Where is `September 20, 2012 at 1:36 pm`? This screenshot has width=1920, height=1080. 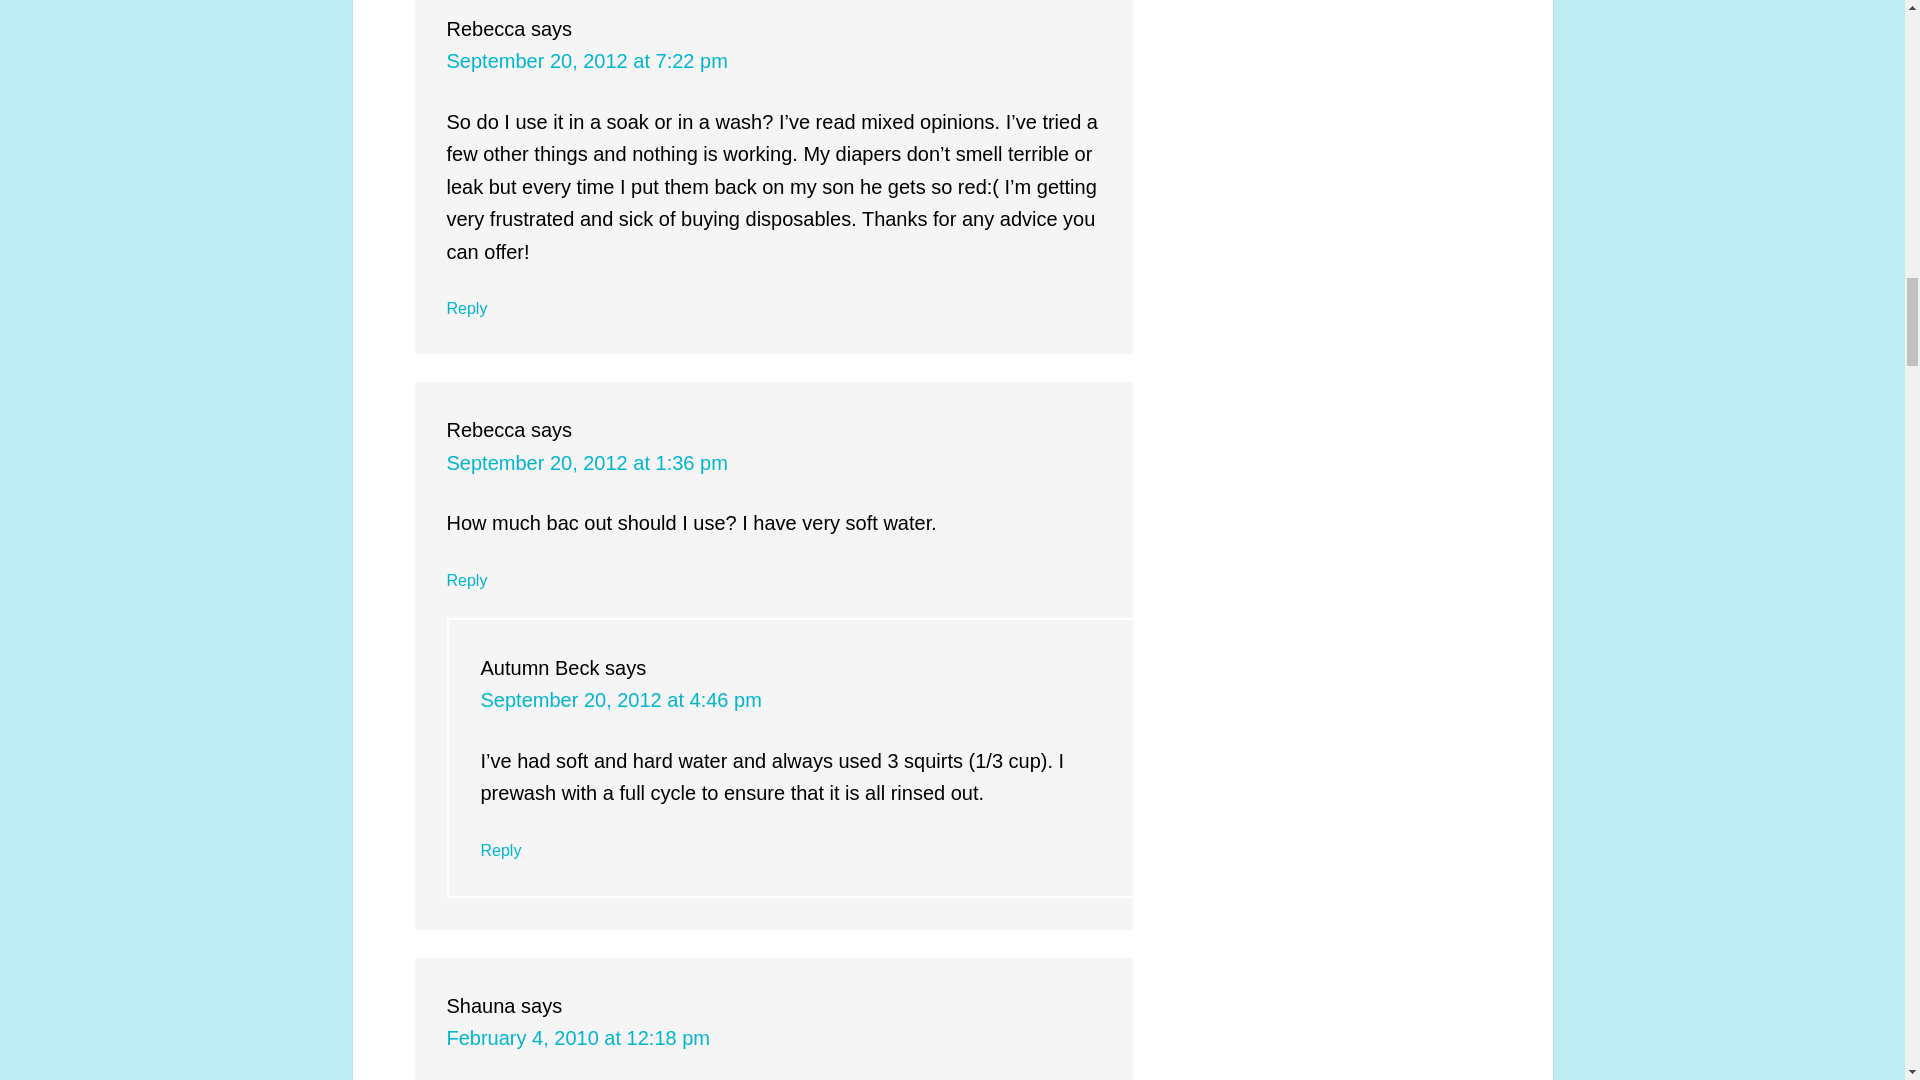
September 20, 2012 at 1:36 pm is located at coordinates (586, 463).